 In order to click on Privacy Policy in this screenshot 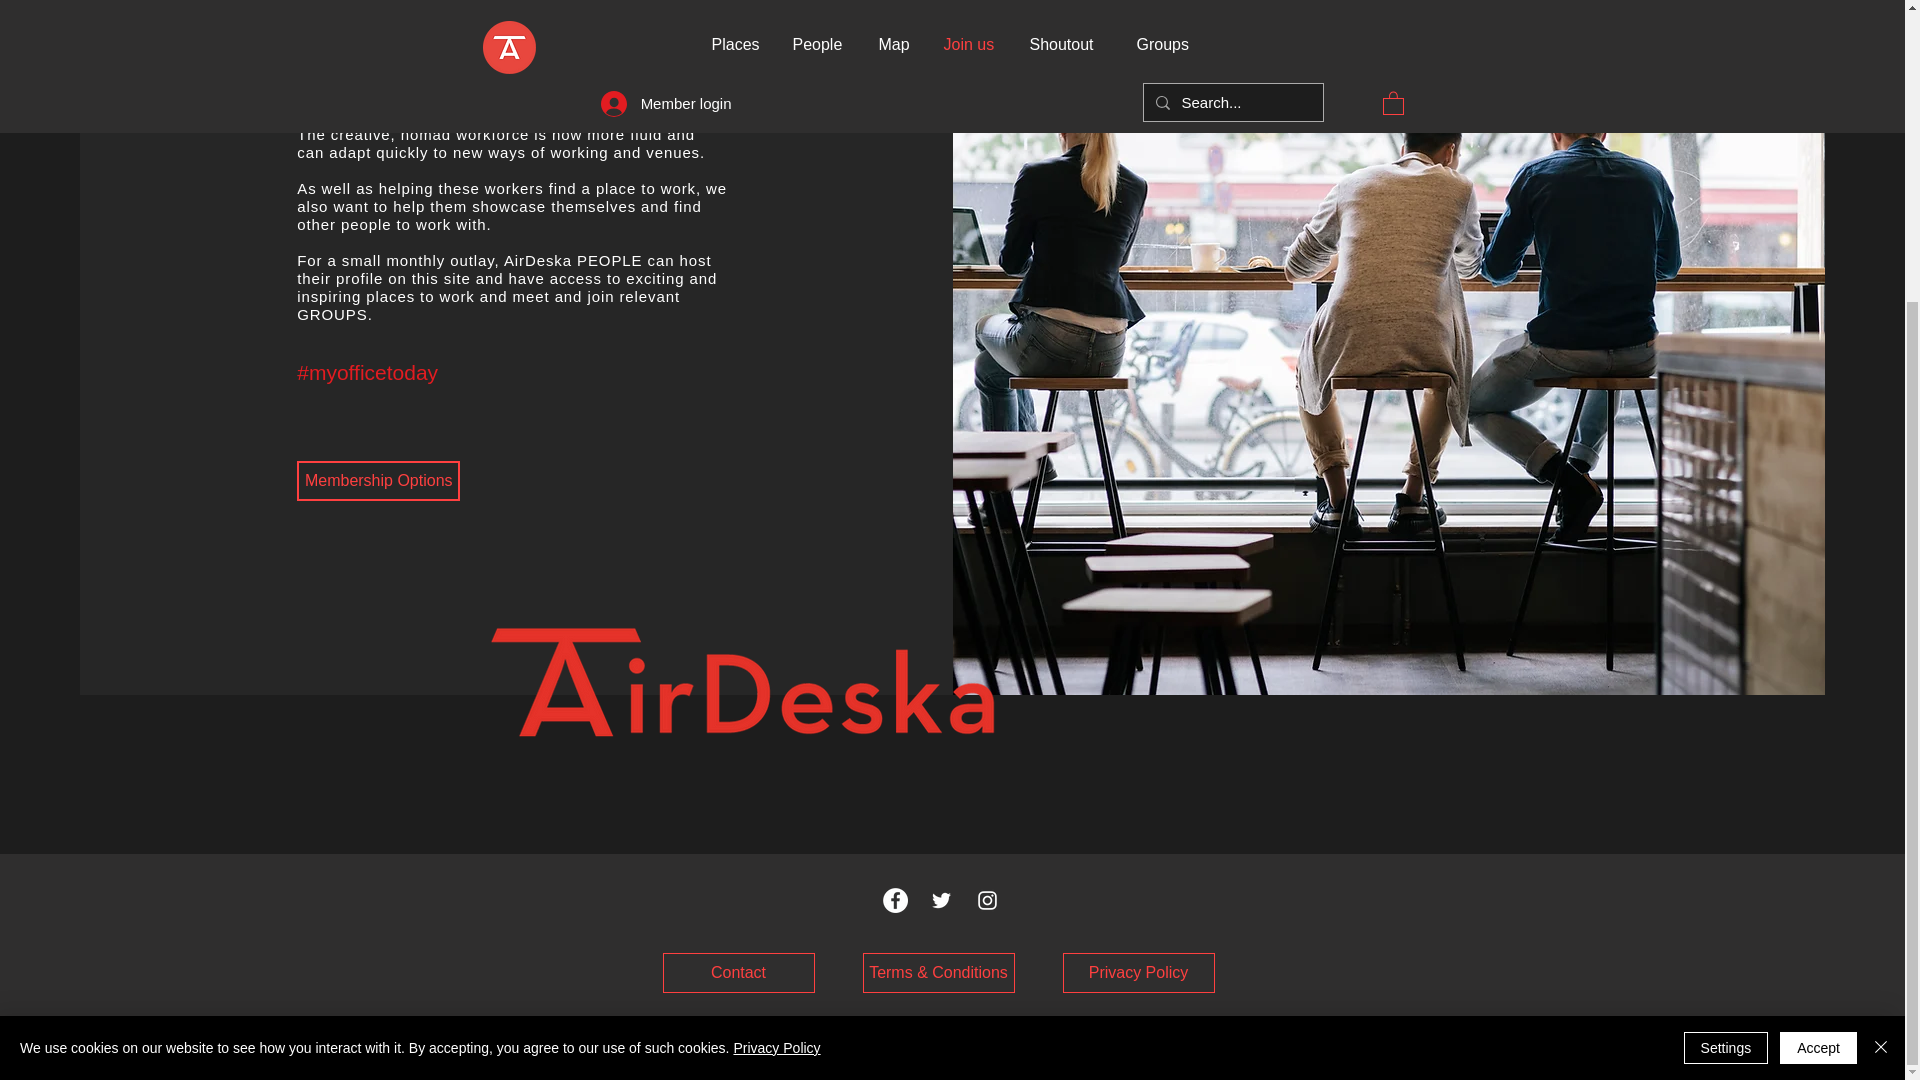, I will do `click(1137, 972)`.